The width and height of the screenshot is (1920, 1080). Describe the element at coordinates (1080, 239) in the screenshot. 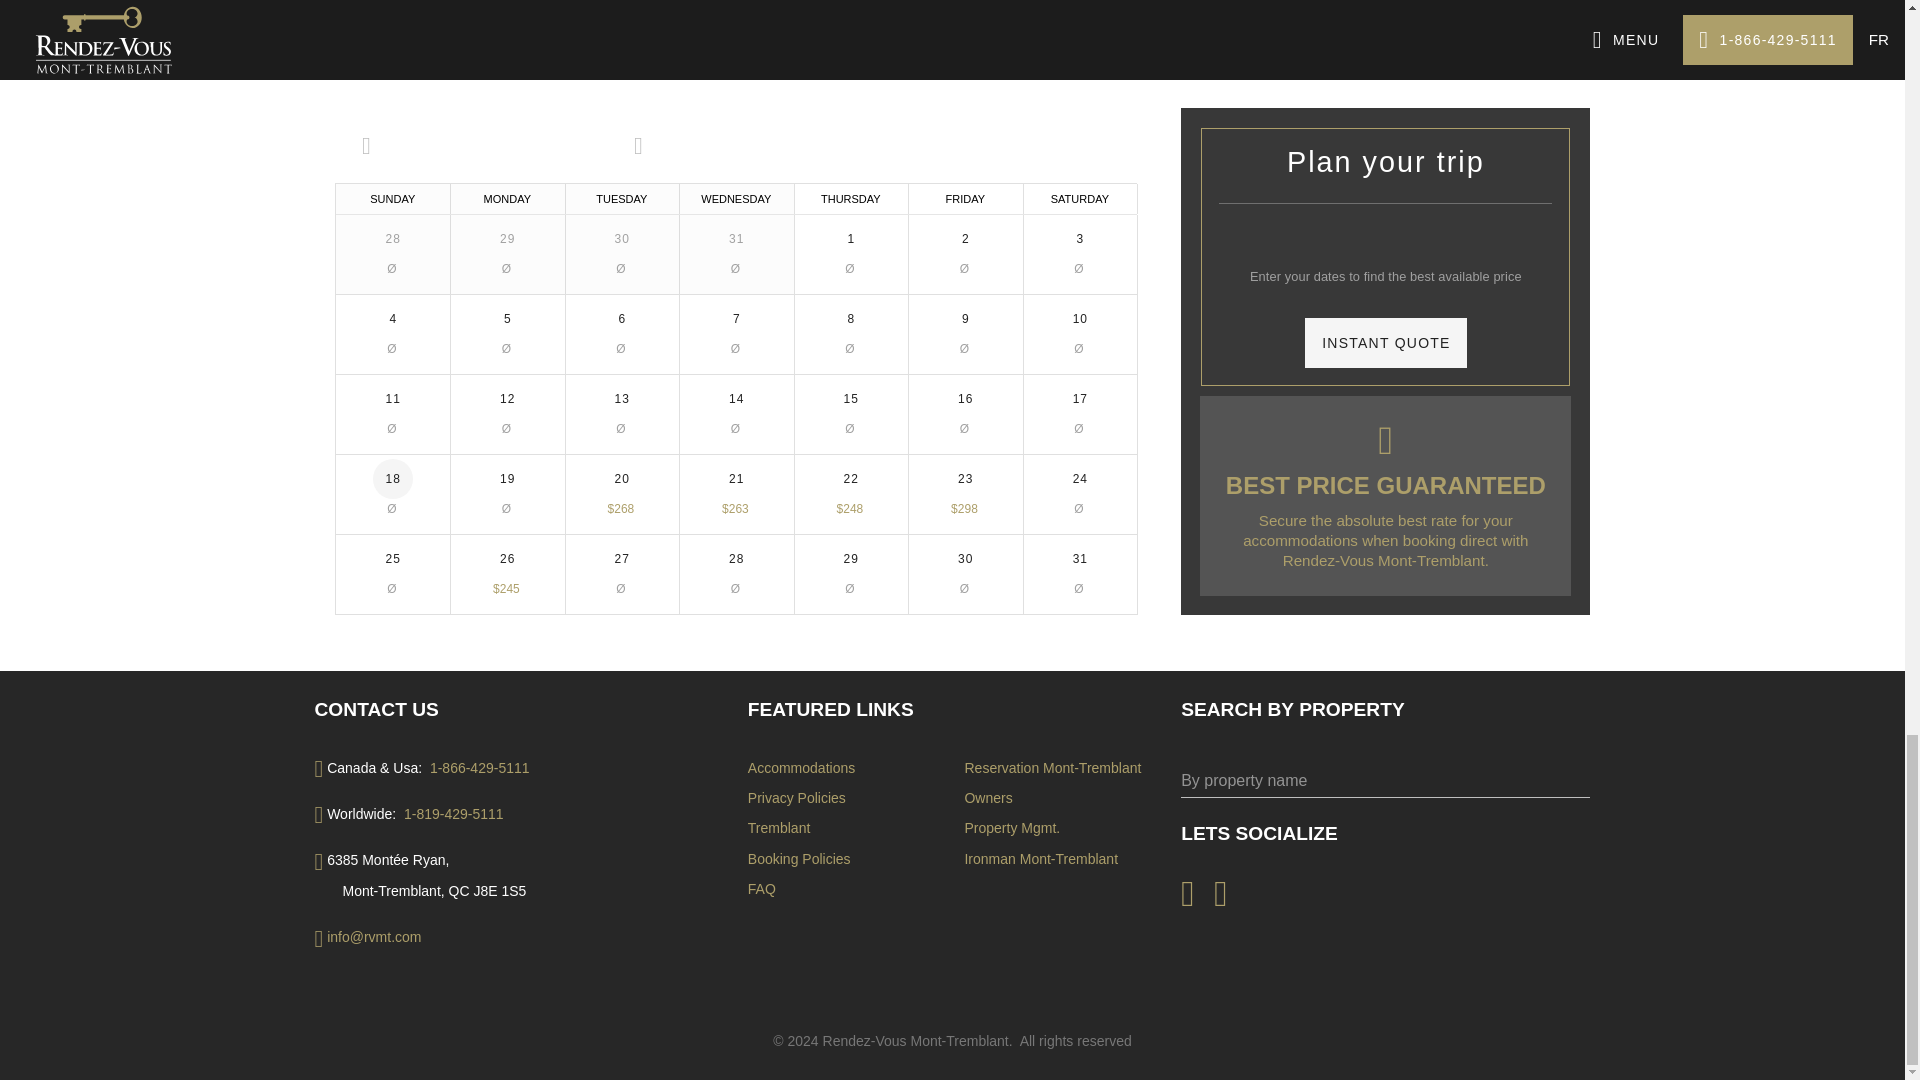

I see `3` at that location.